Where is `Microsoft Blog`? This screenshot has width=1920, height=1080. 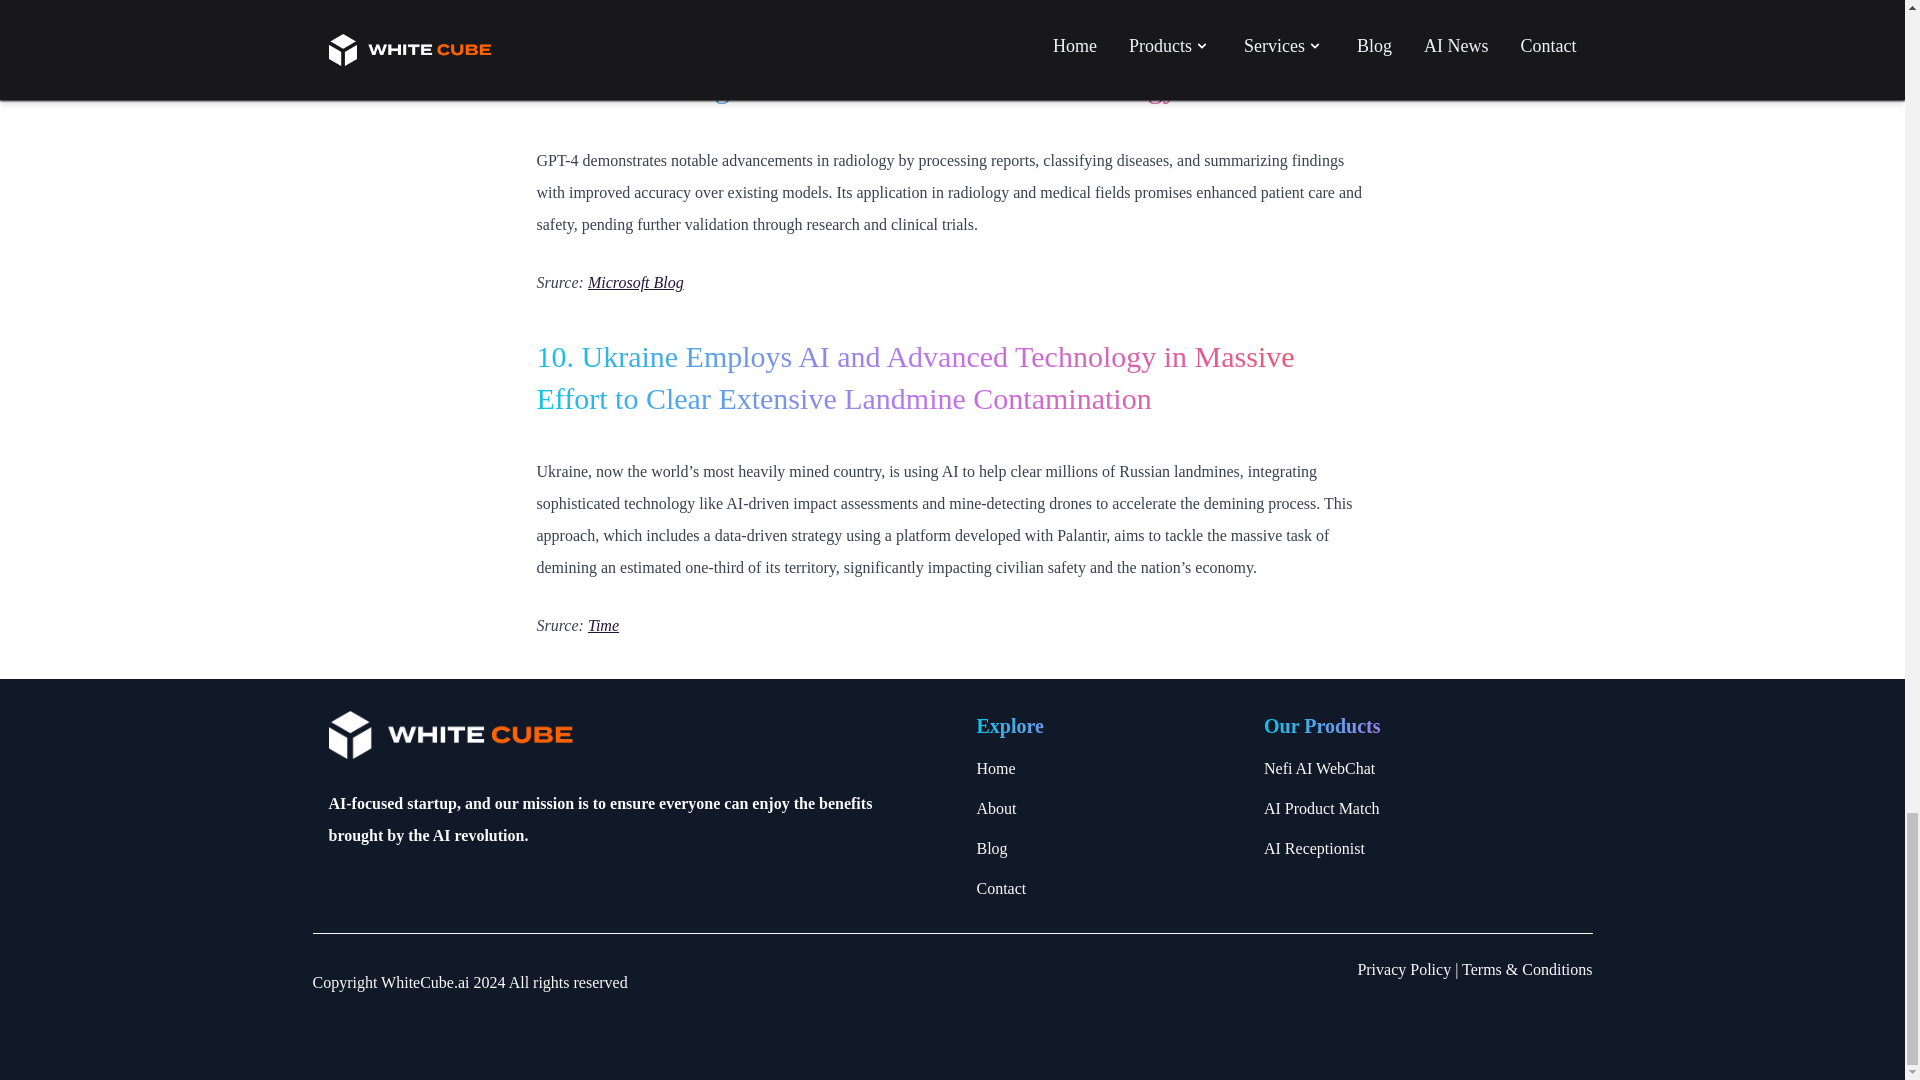
Microsoft Blog is located at coordinates (635, 282).